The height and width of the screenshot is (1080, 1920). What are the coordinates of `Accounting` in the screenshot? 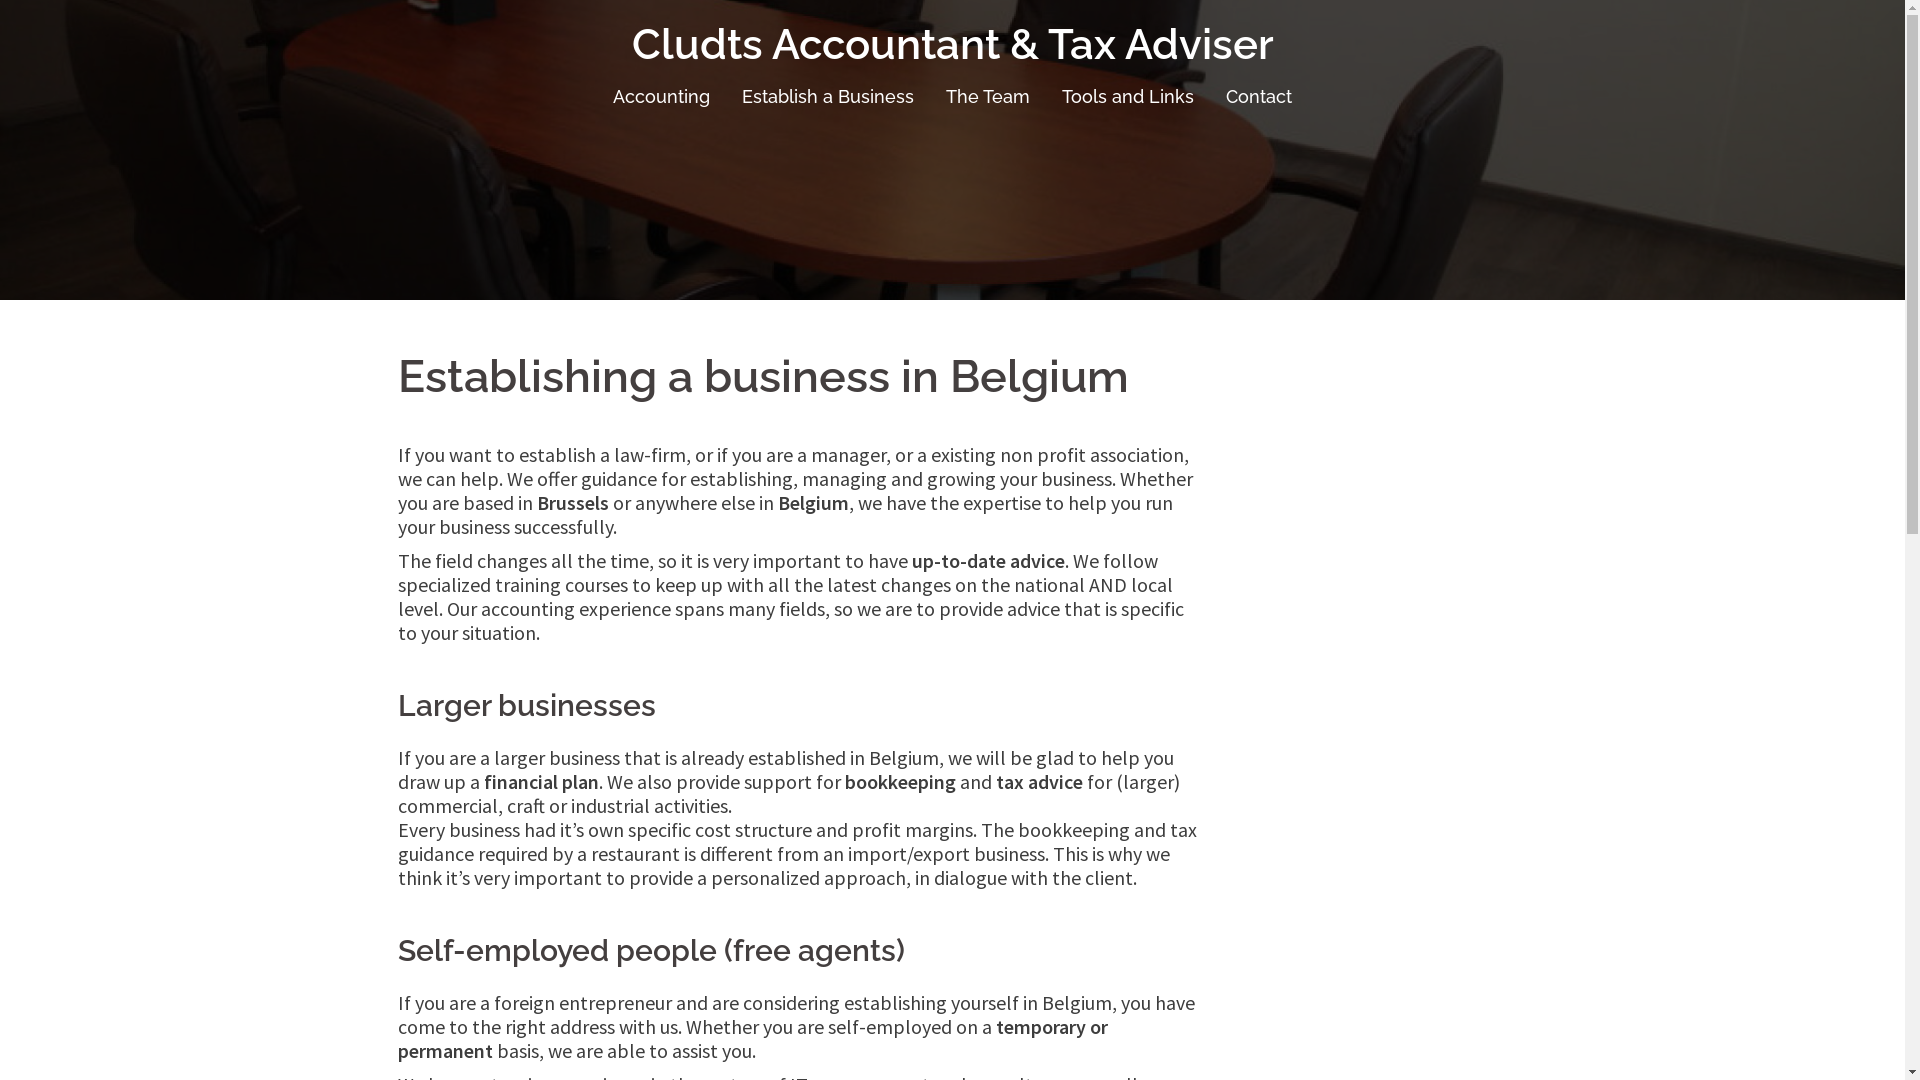 It's located at (662, 97).